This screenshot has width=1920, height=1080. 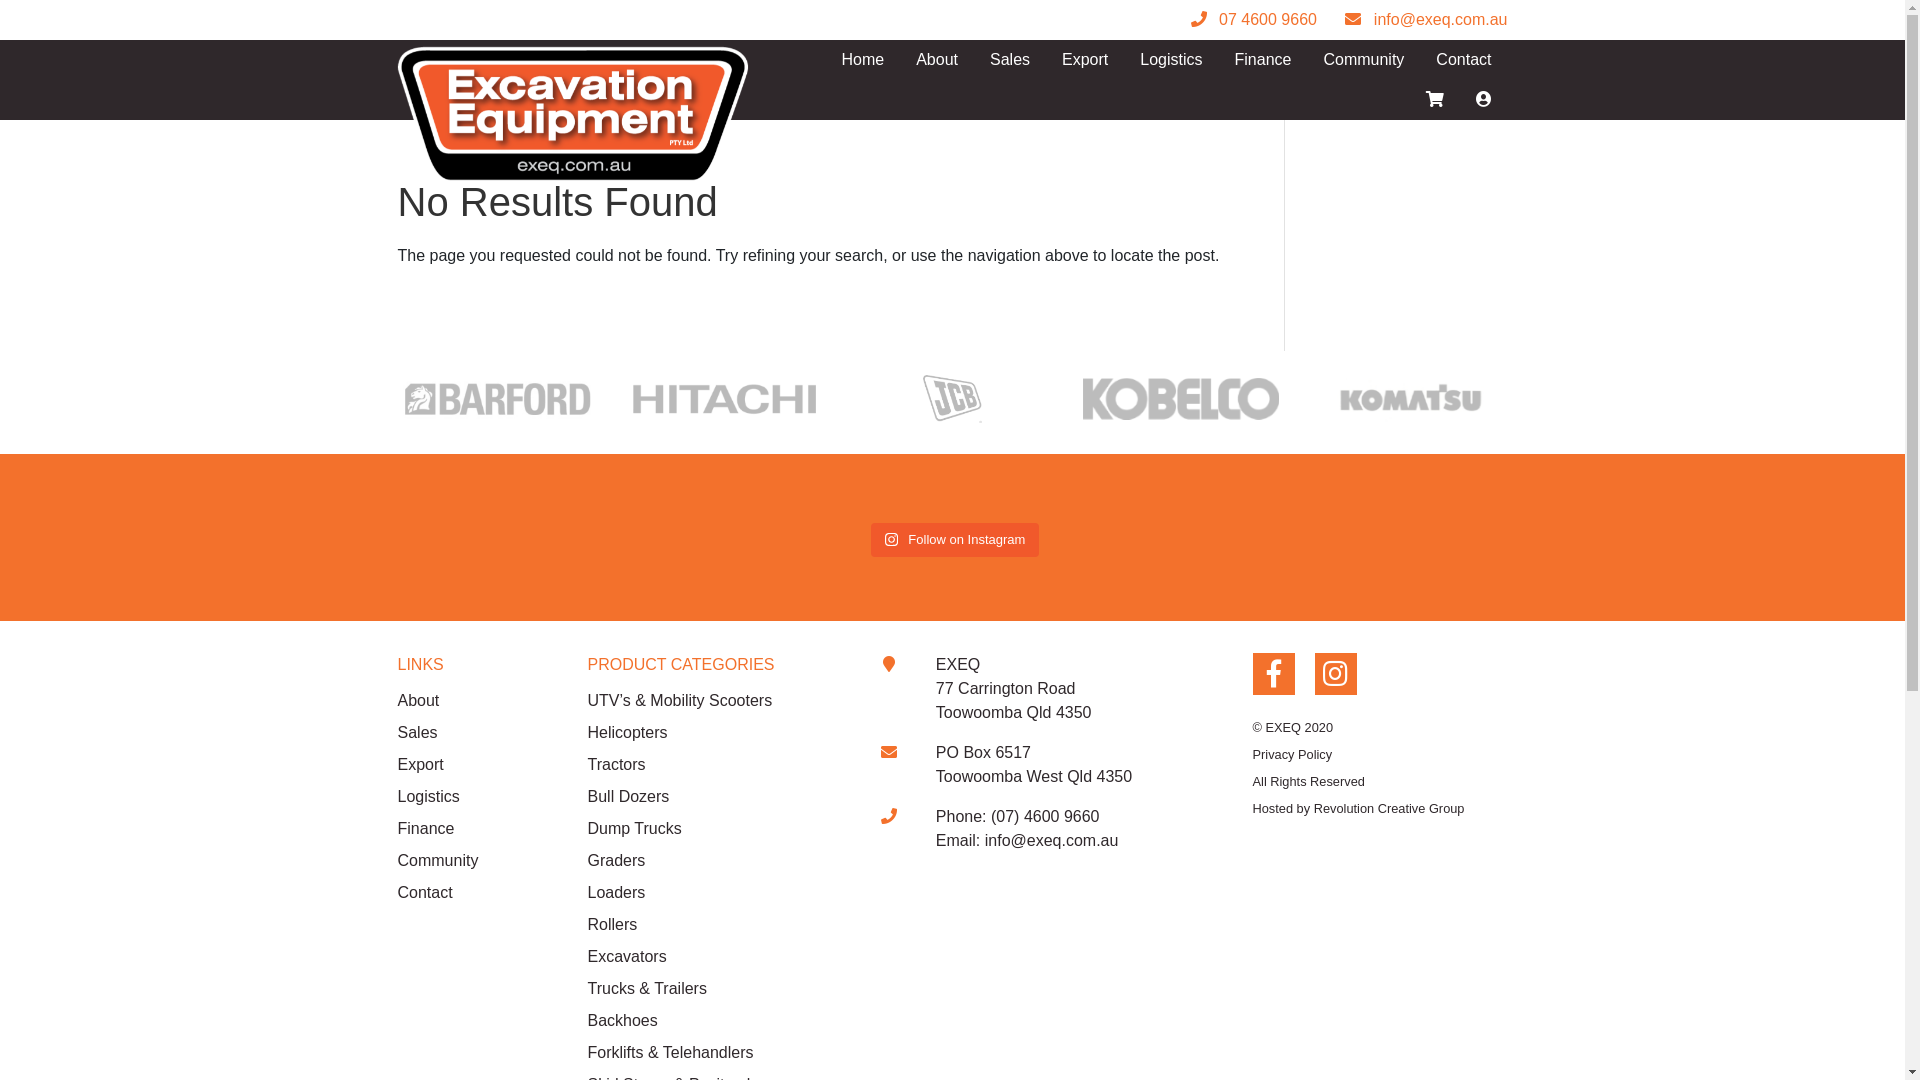 What do you see at coordinates (716, 988) in the screenshot?
I see `Trucks & Trailers` at bounding box center [716, 988].